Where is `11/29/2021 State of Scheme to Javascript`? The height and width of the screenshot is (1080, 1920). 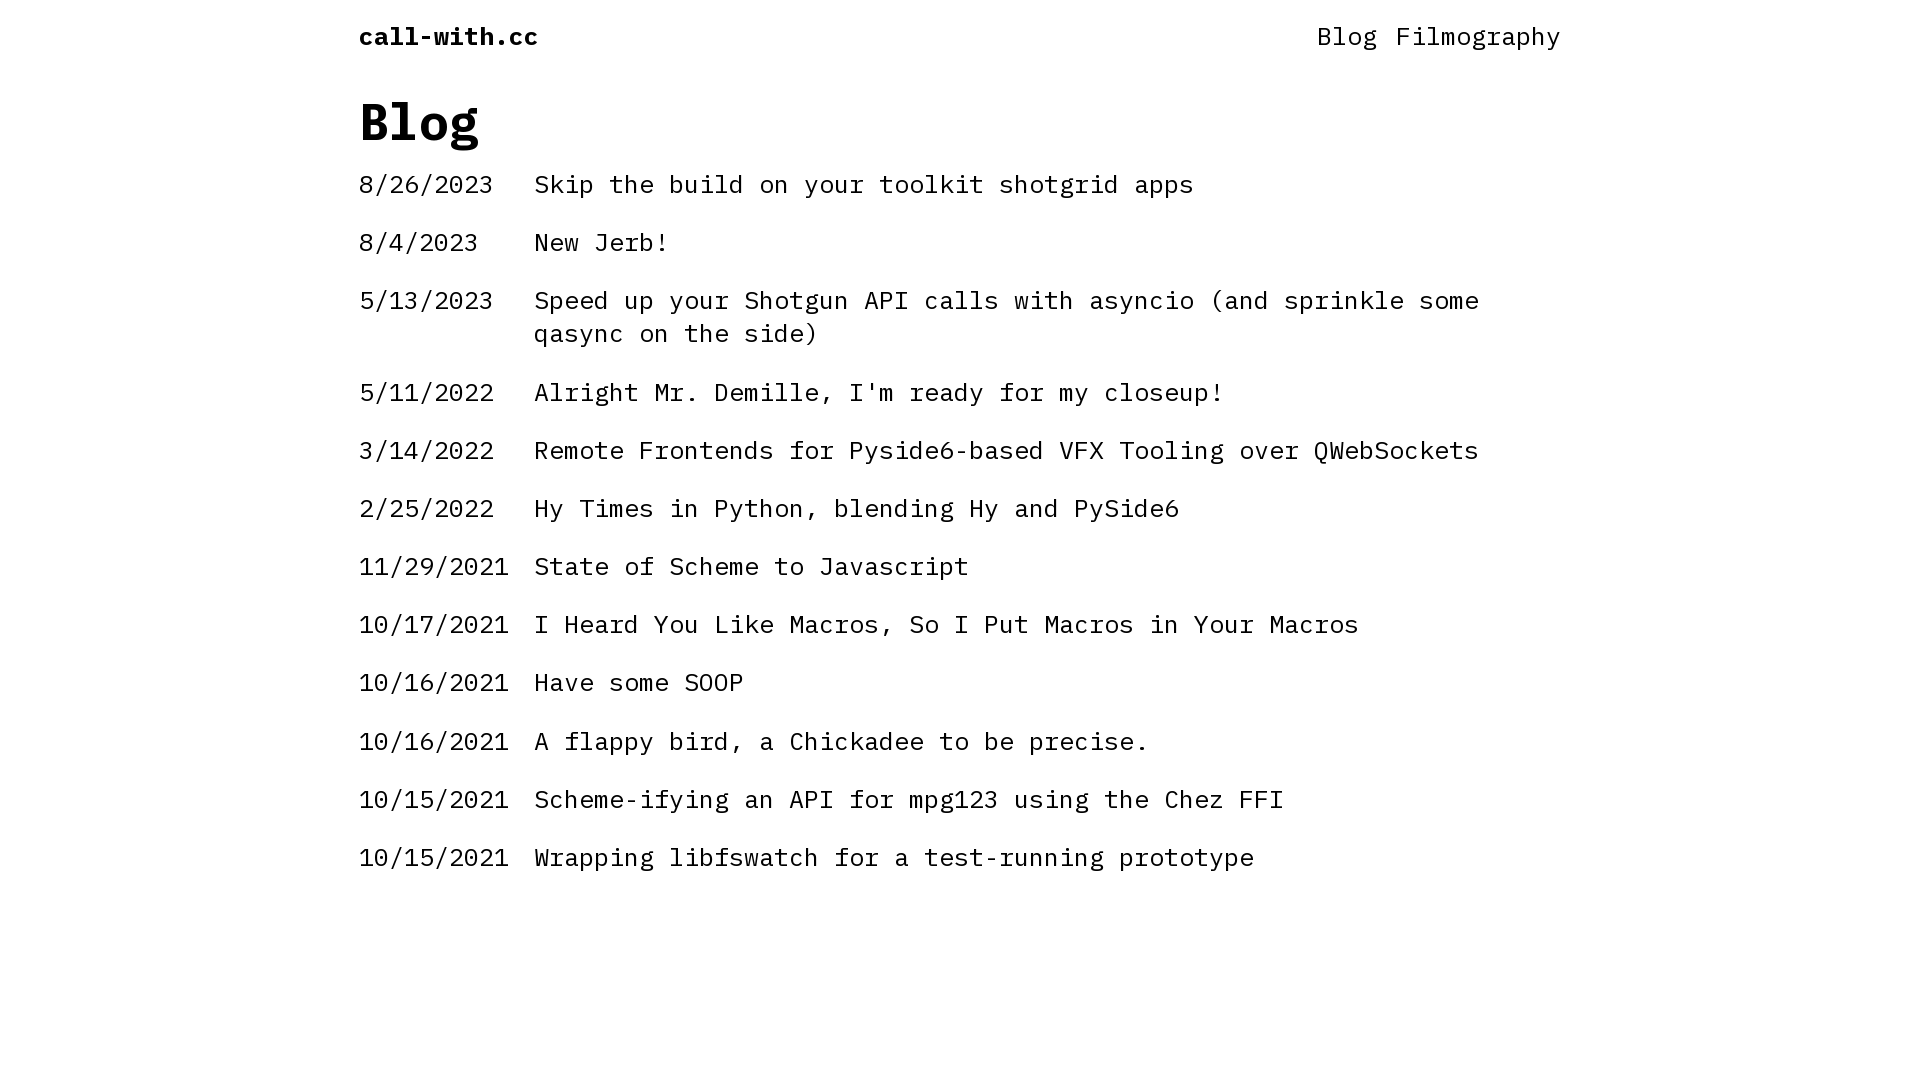
11/29/2021 State of Scheme to Javascript is located at coordinates (960, 566).